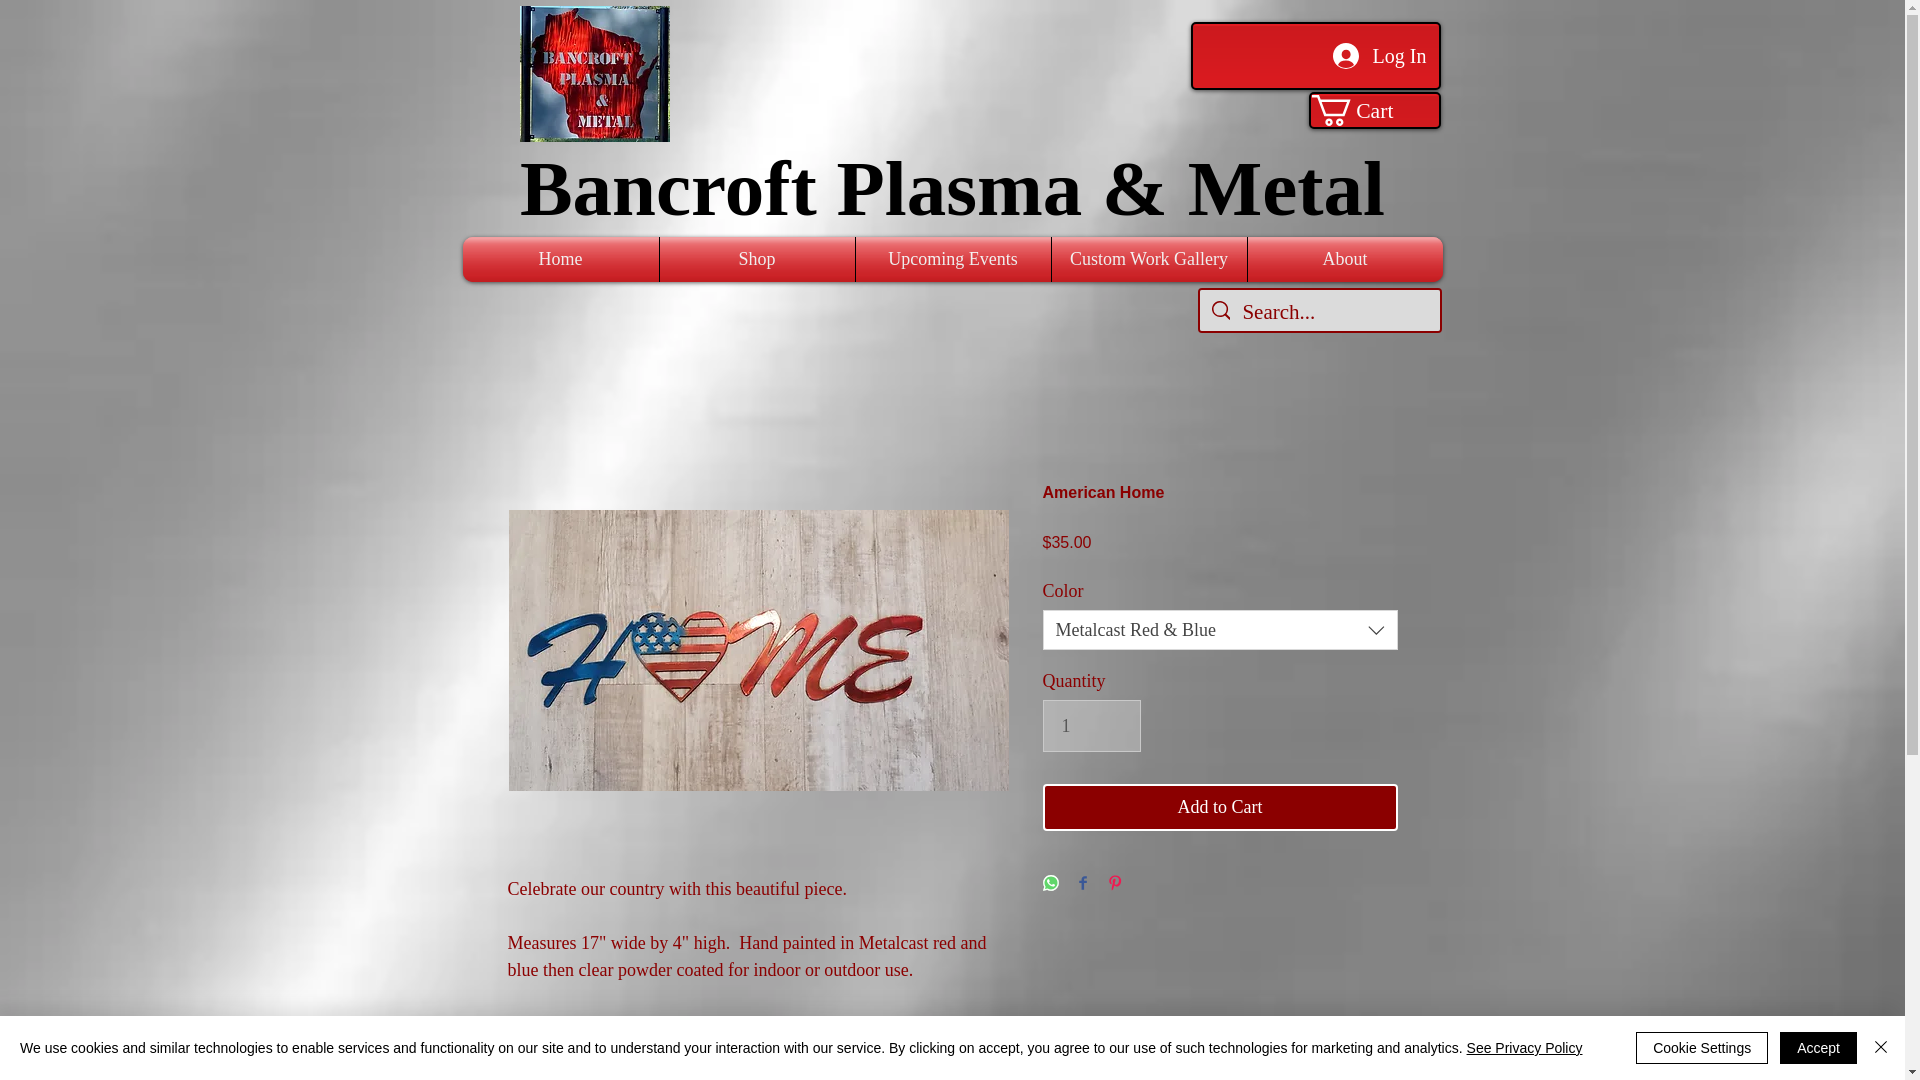 This screenshot has width=1920, height=1080. Describe the element at coordinates (1346, 258) in the screenshot. I see `About` at that location.